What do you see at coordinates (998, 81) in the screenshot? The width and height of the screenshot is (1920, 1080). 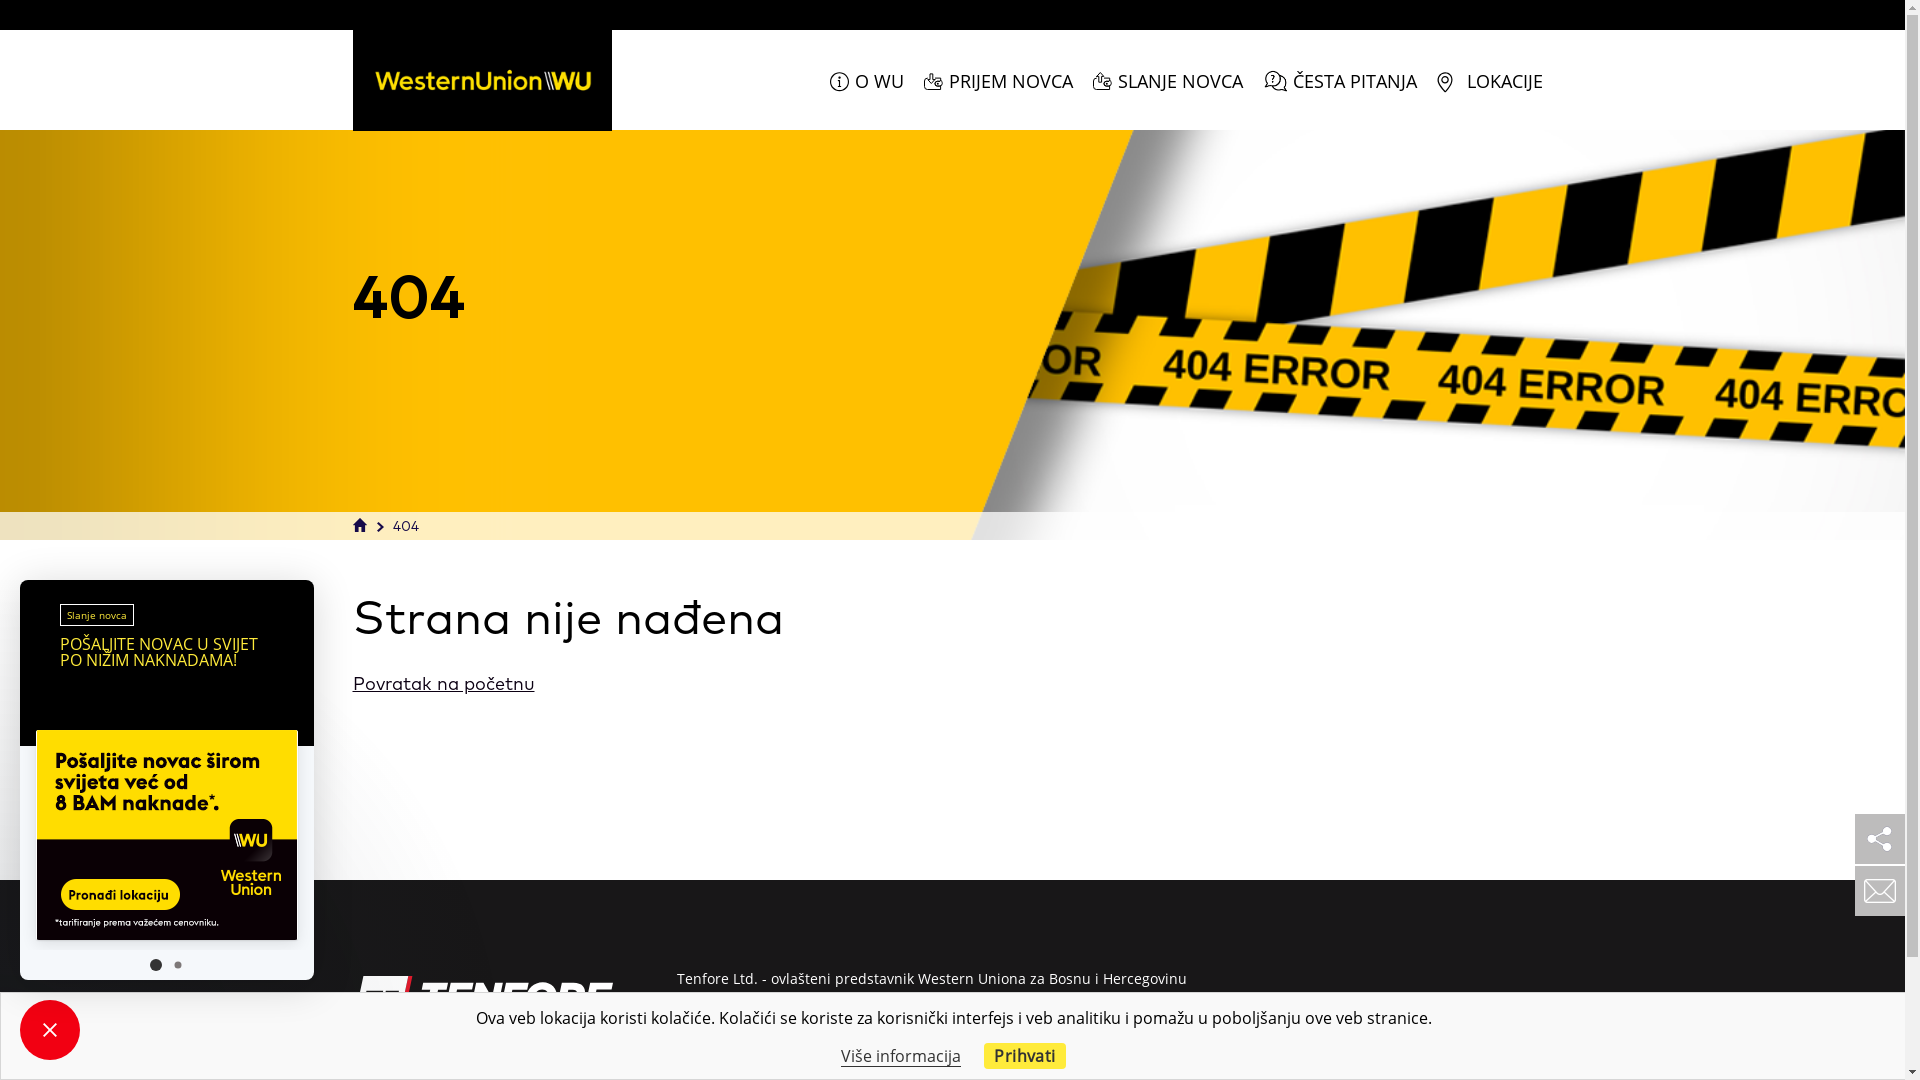 I see `PRIJEM NOVCA` at bounding box center [998, 81].